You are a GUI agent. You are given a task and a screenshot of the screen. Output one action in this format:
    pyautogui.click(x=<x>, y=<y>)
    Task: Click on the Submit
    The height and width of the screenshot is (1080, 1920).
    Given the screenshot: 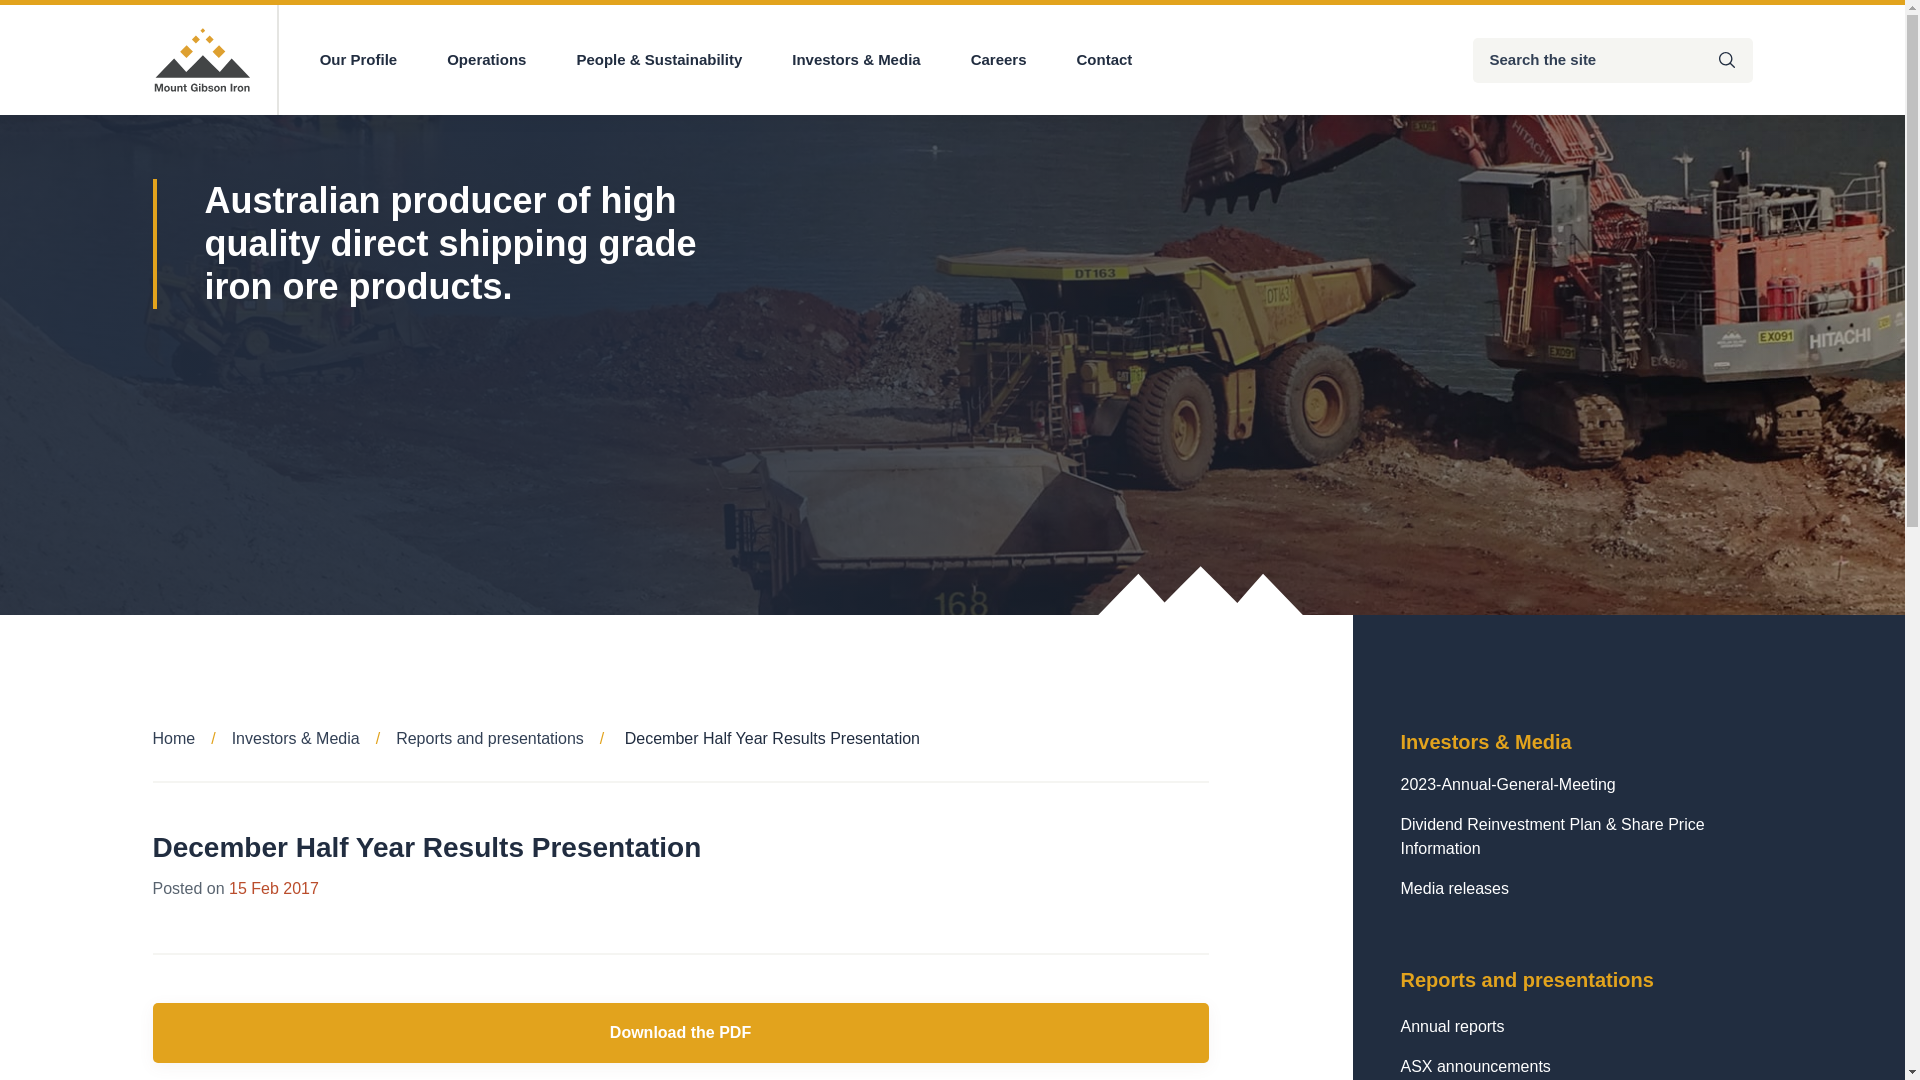 What is the action you would take?
    pyautogui.click(x=1727, y=60)
    